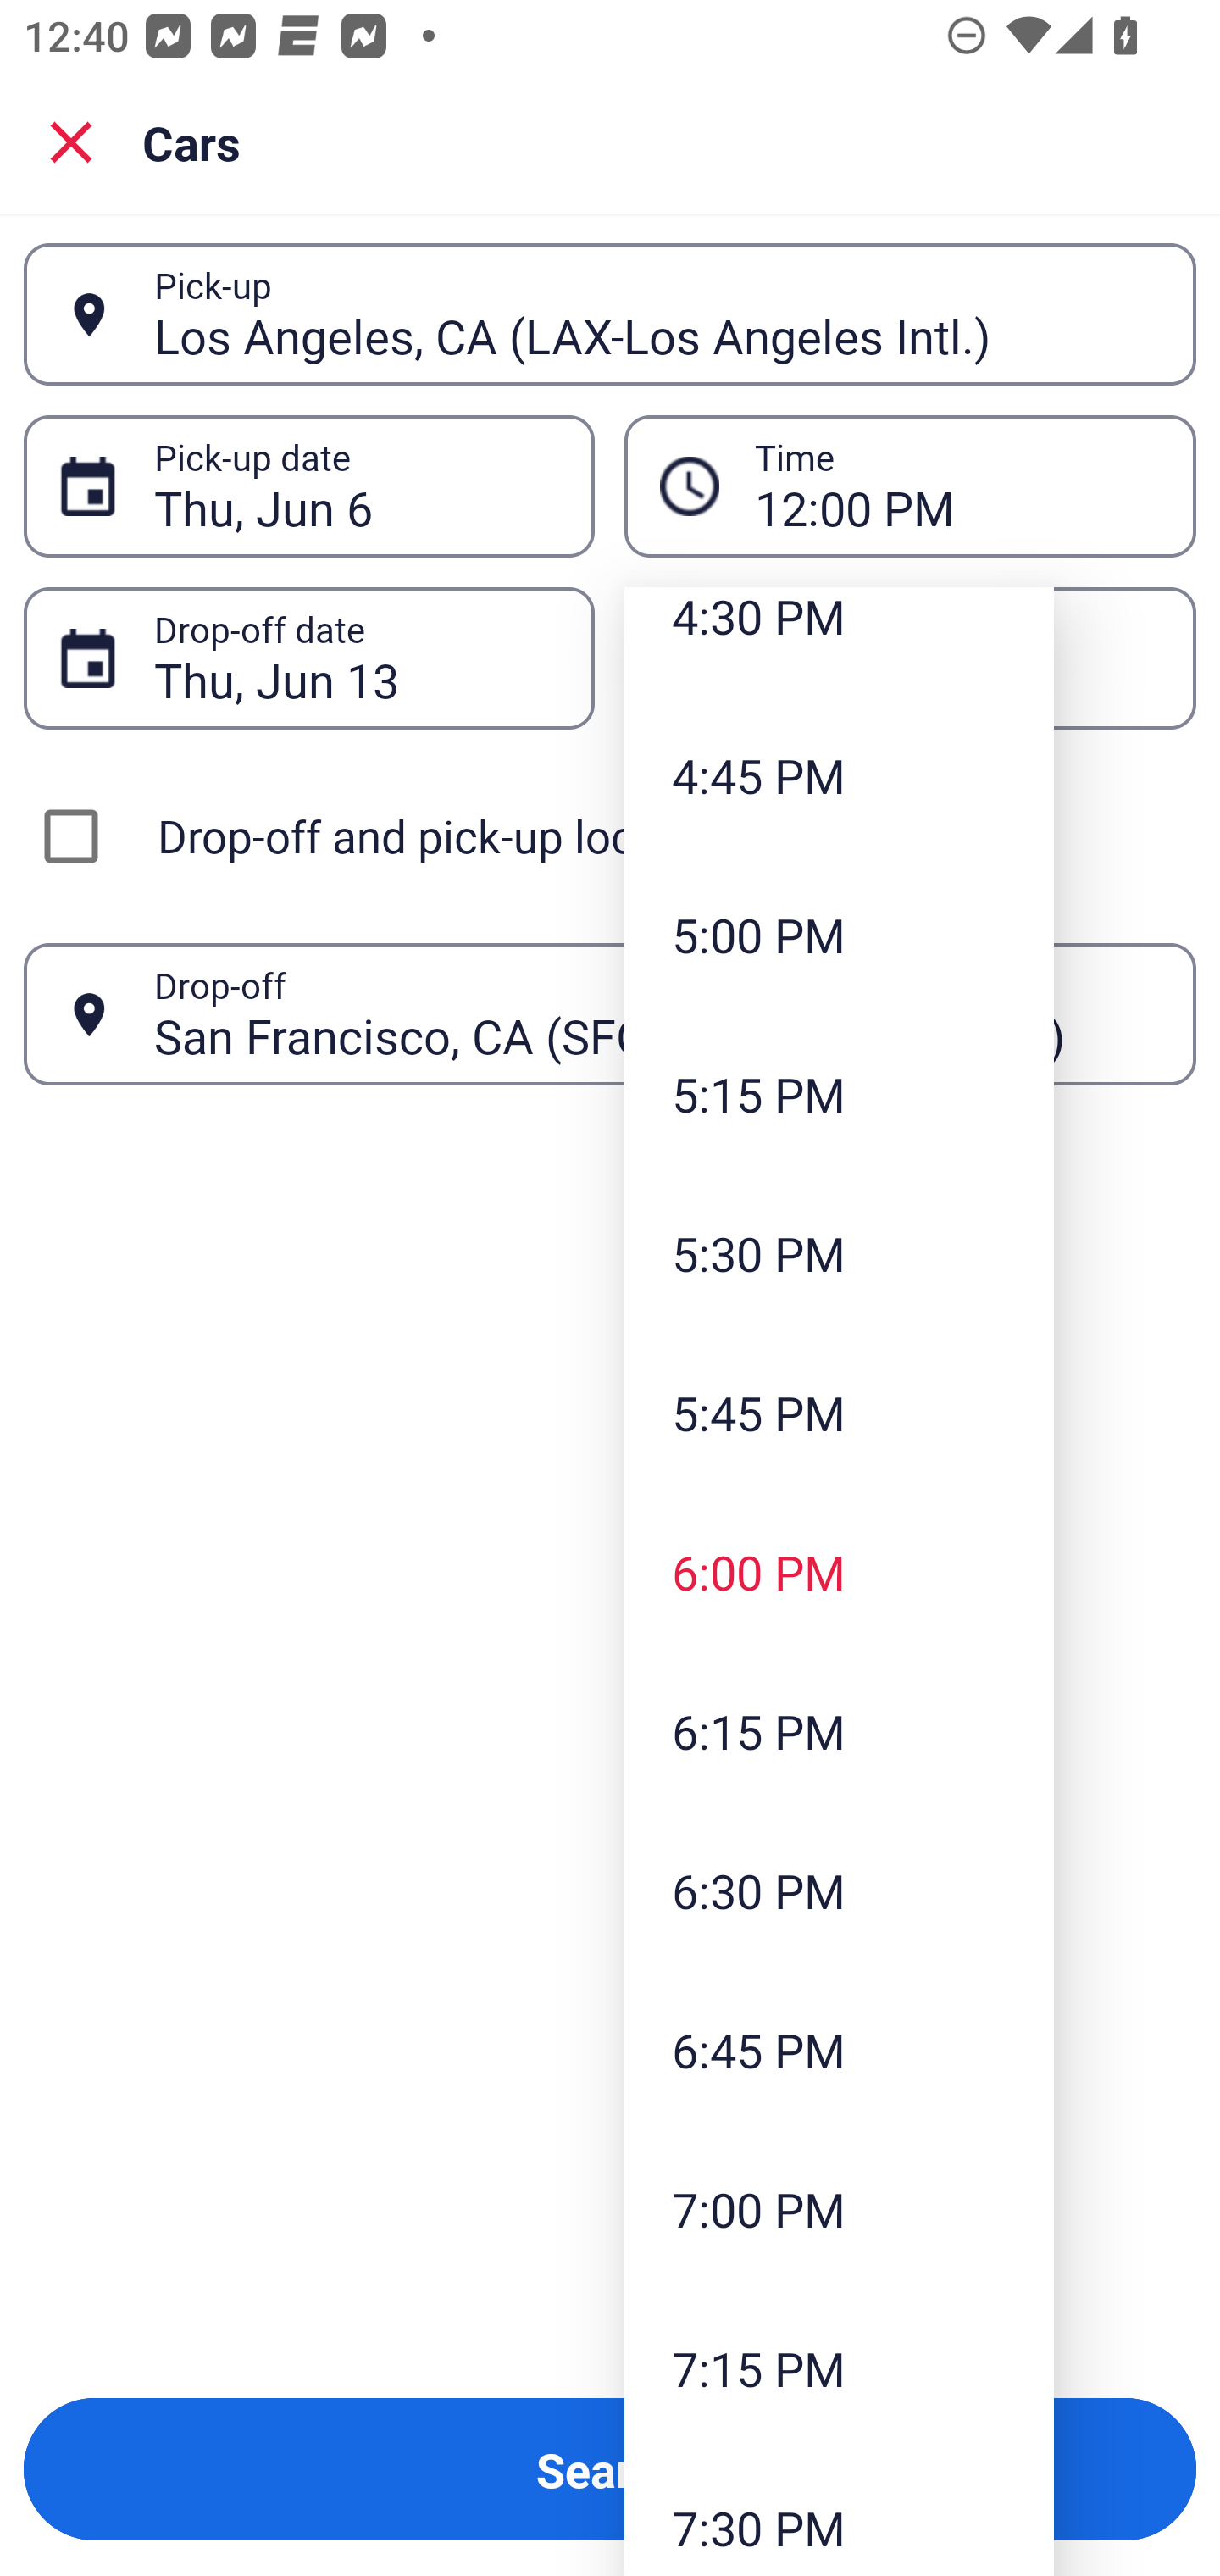 The image size is (1220, 2576). I want to click on 6:15 PM, so click(839, 1730).